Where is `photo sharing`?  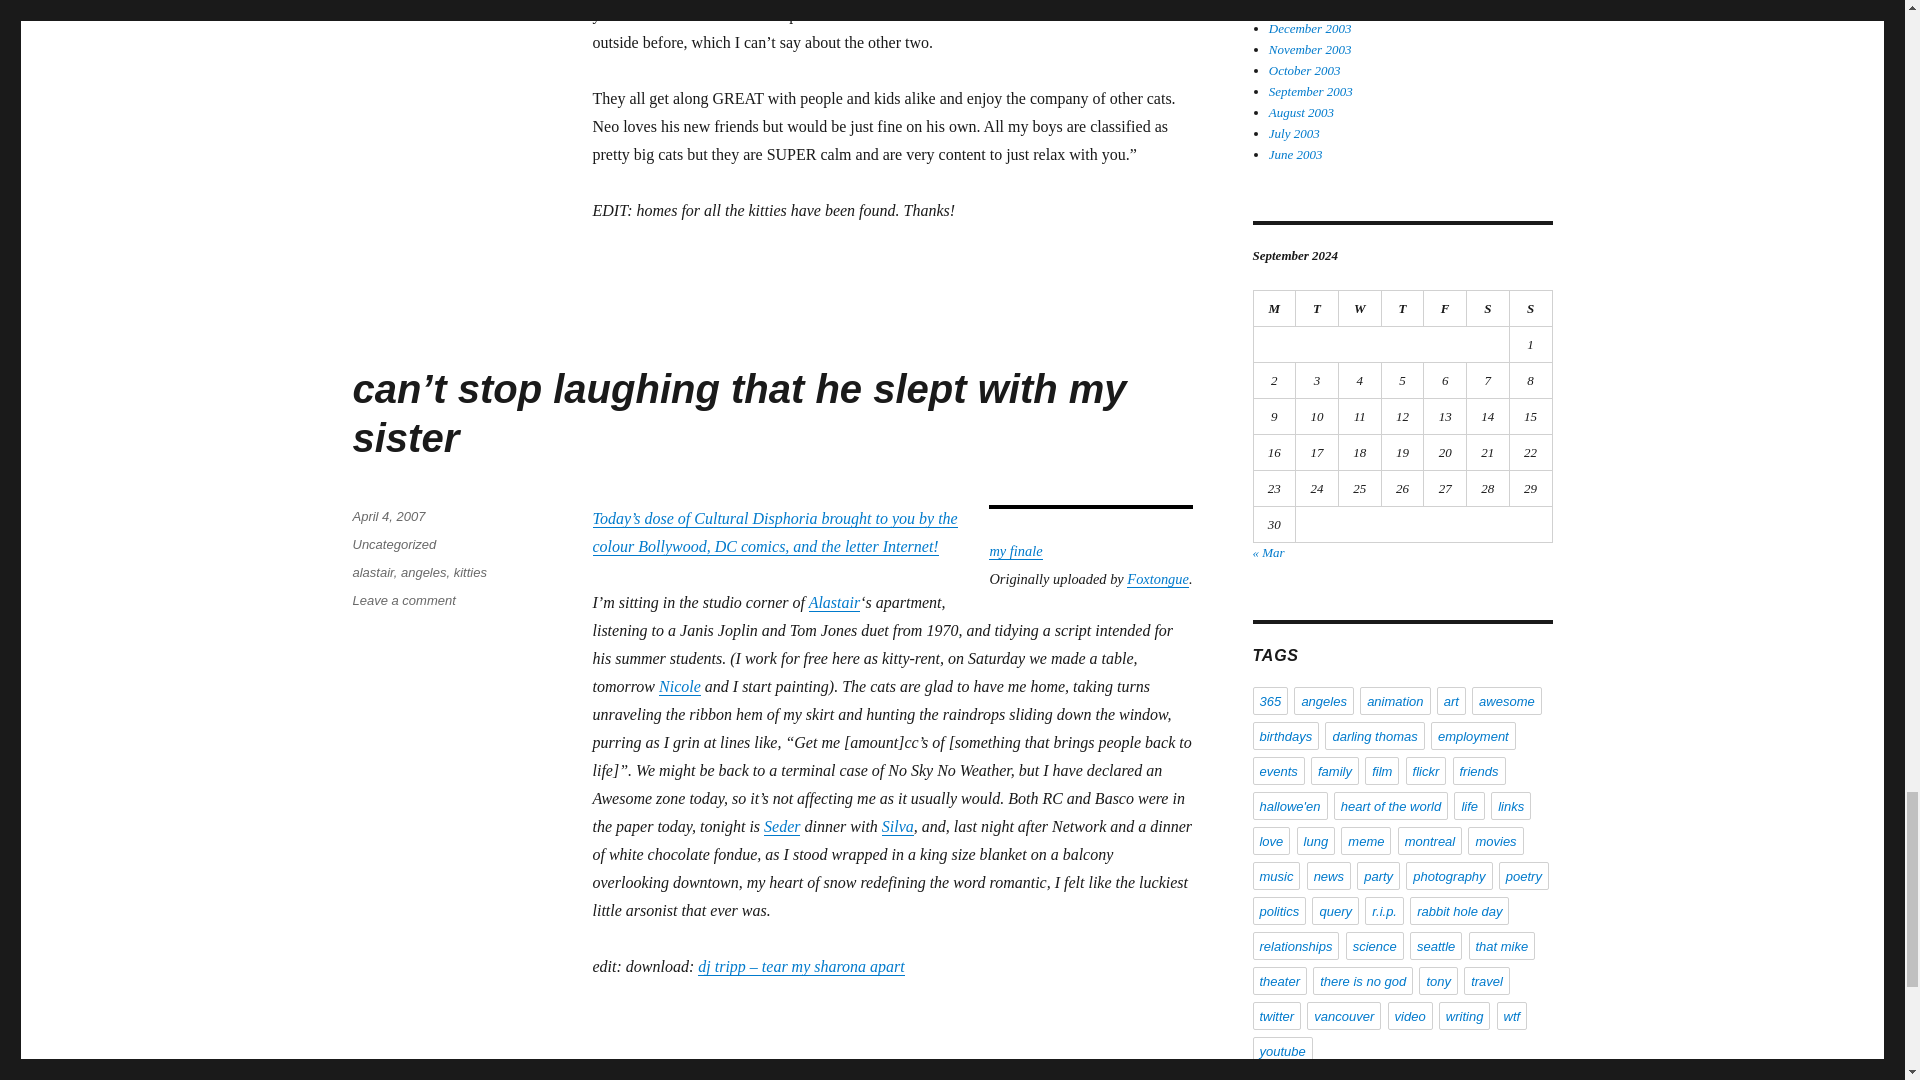 photo sharing is located at coordinates (1090, 518).